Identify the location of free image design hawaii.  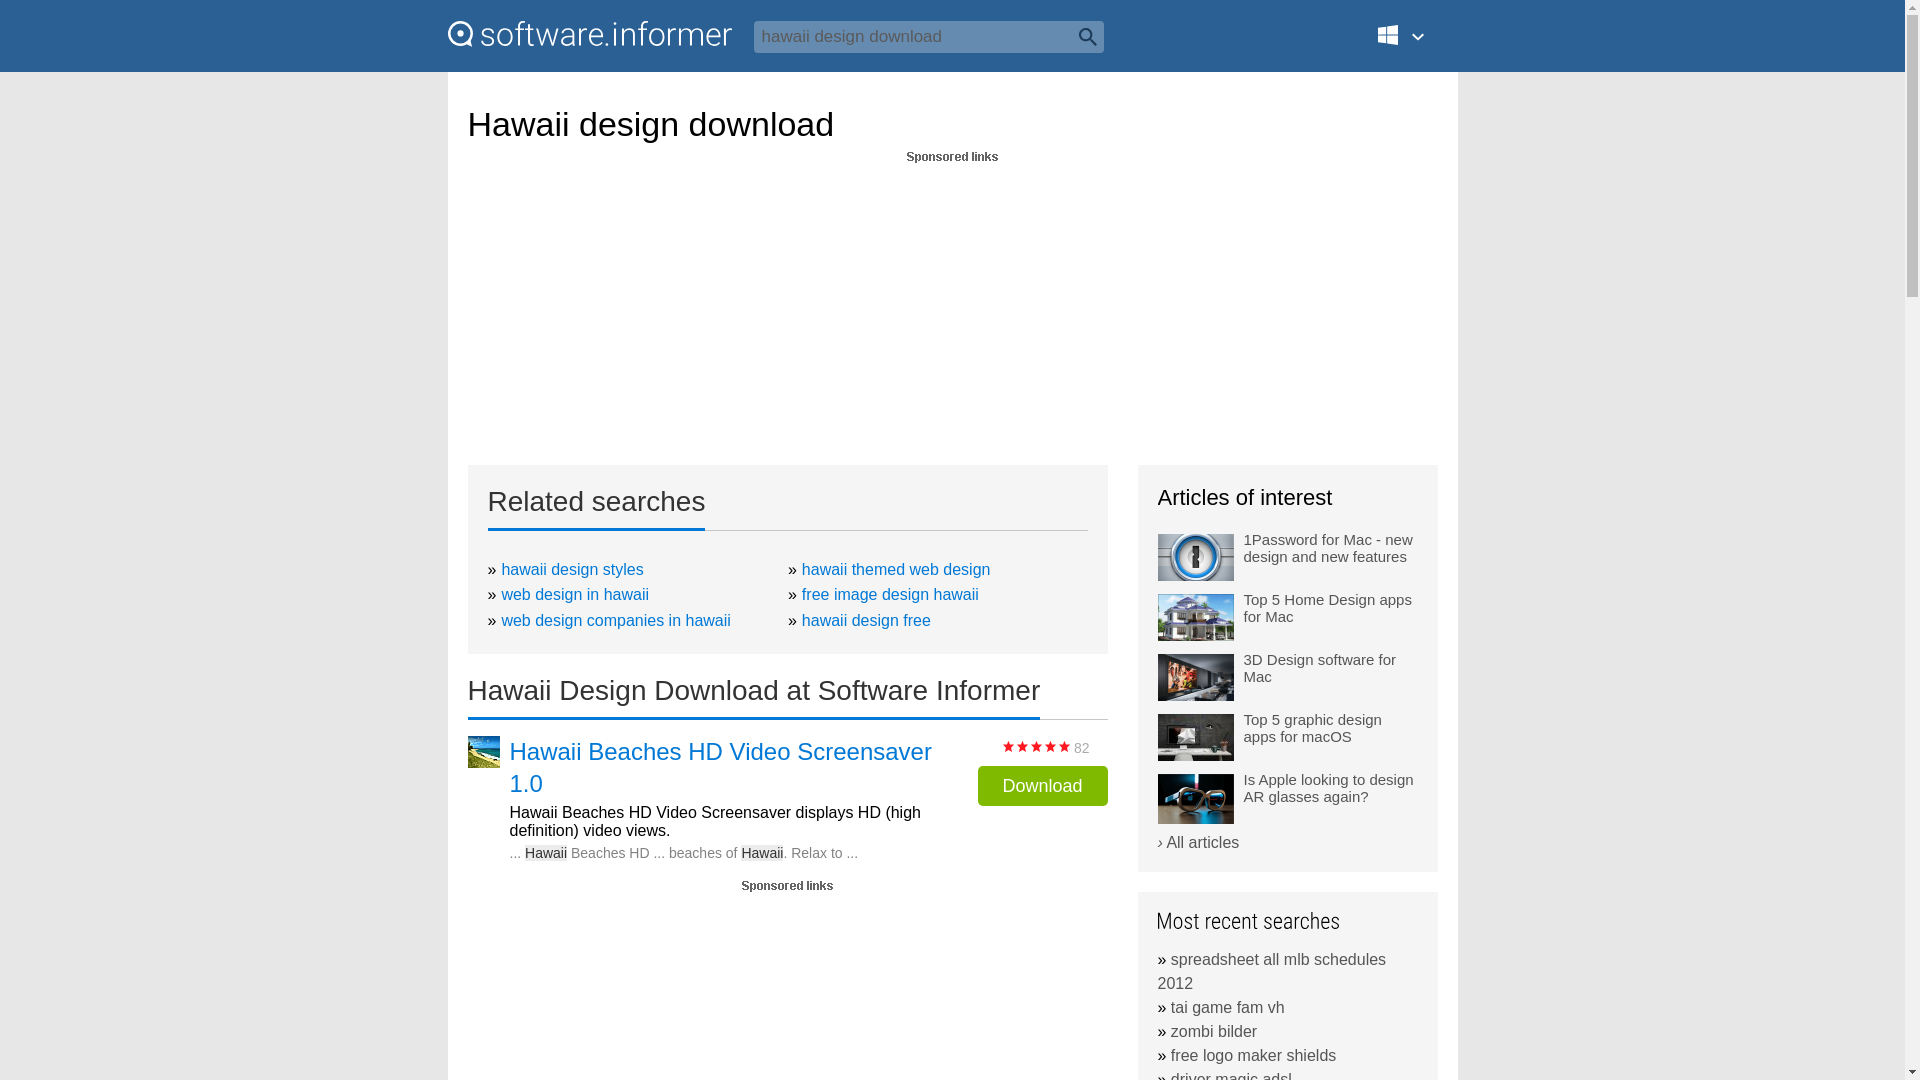
(890, 594).